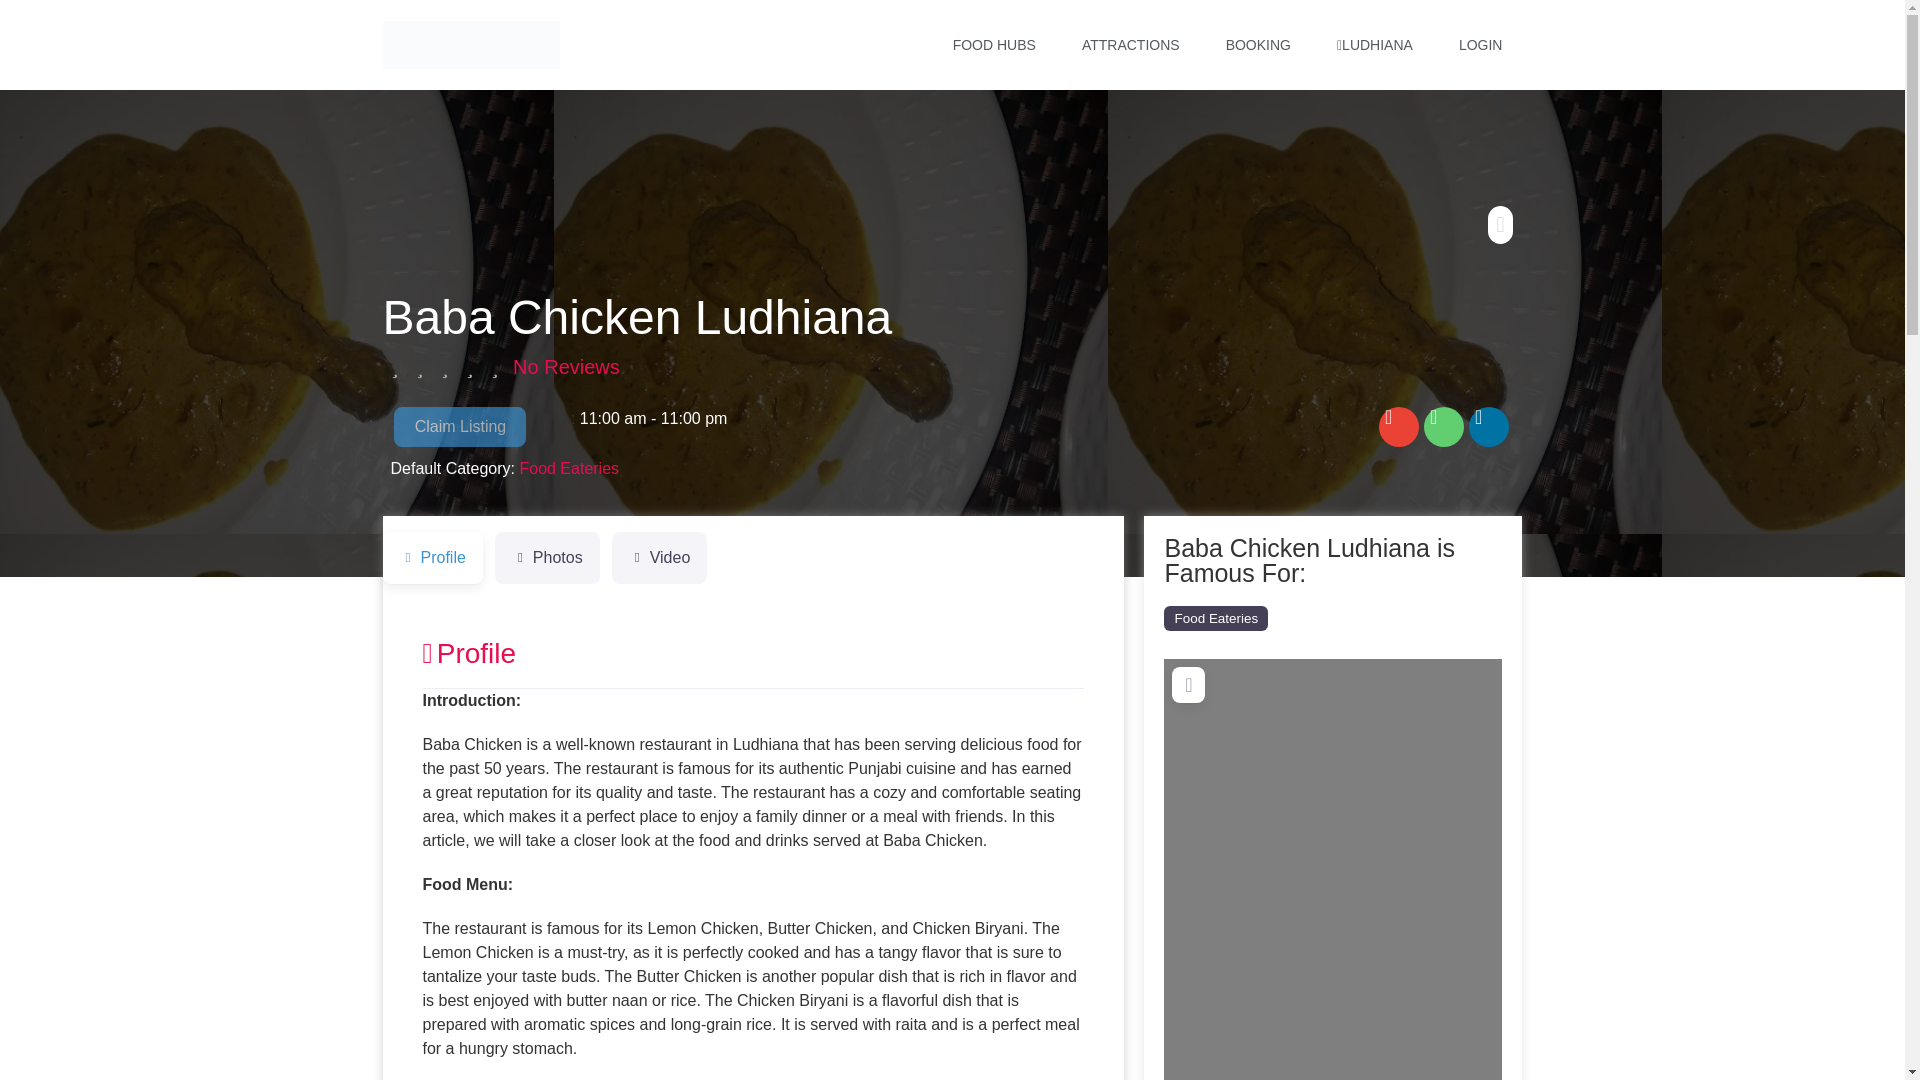 The image size is (1920, 1080). Describe the element at coordinates (1374, 44) in the screenshot. I see `LUDHIANA` at that location.